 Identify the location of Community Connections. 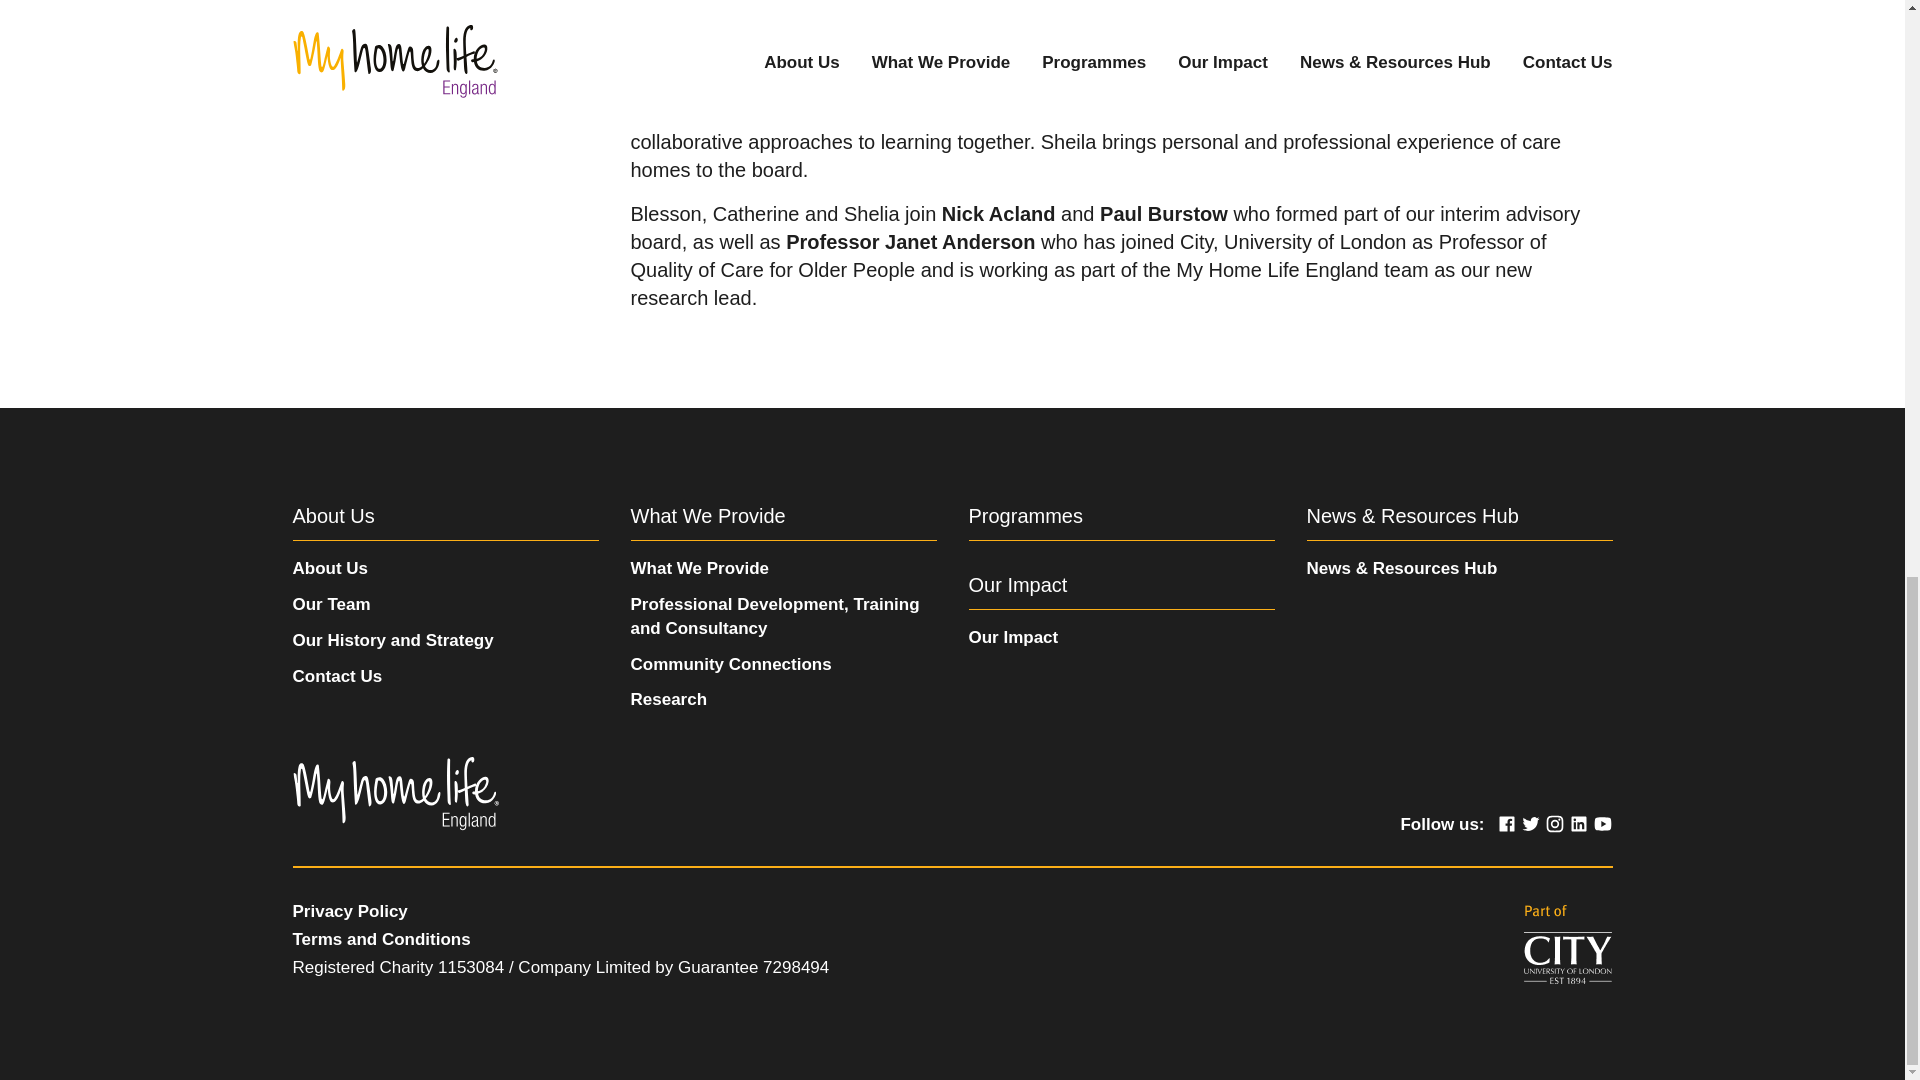
(730, 664).